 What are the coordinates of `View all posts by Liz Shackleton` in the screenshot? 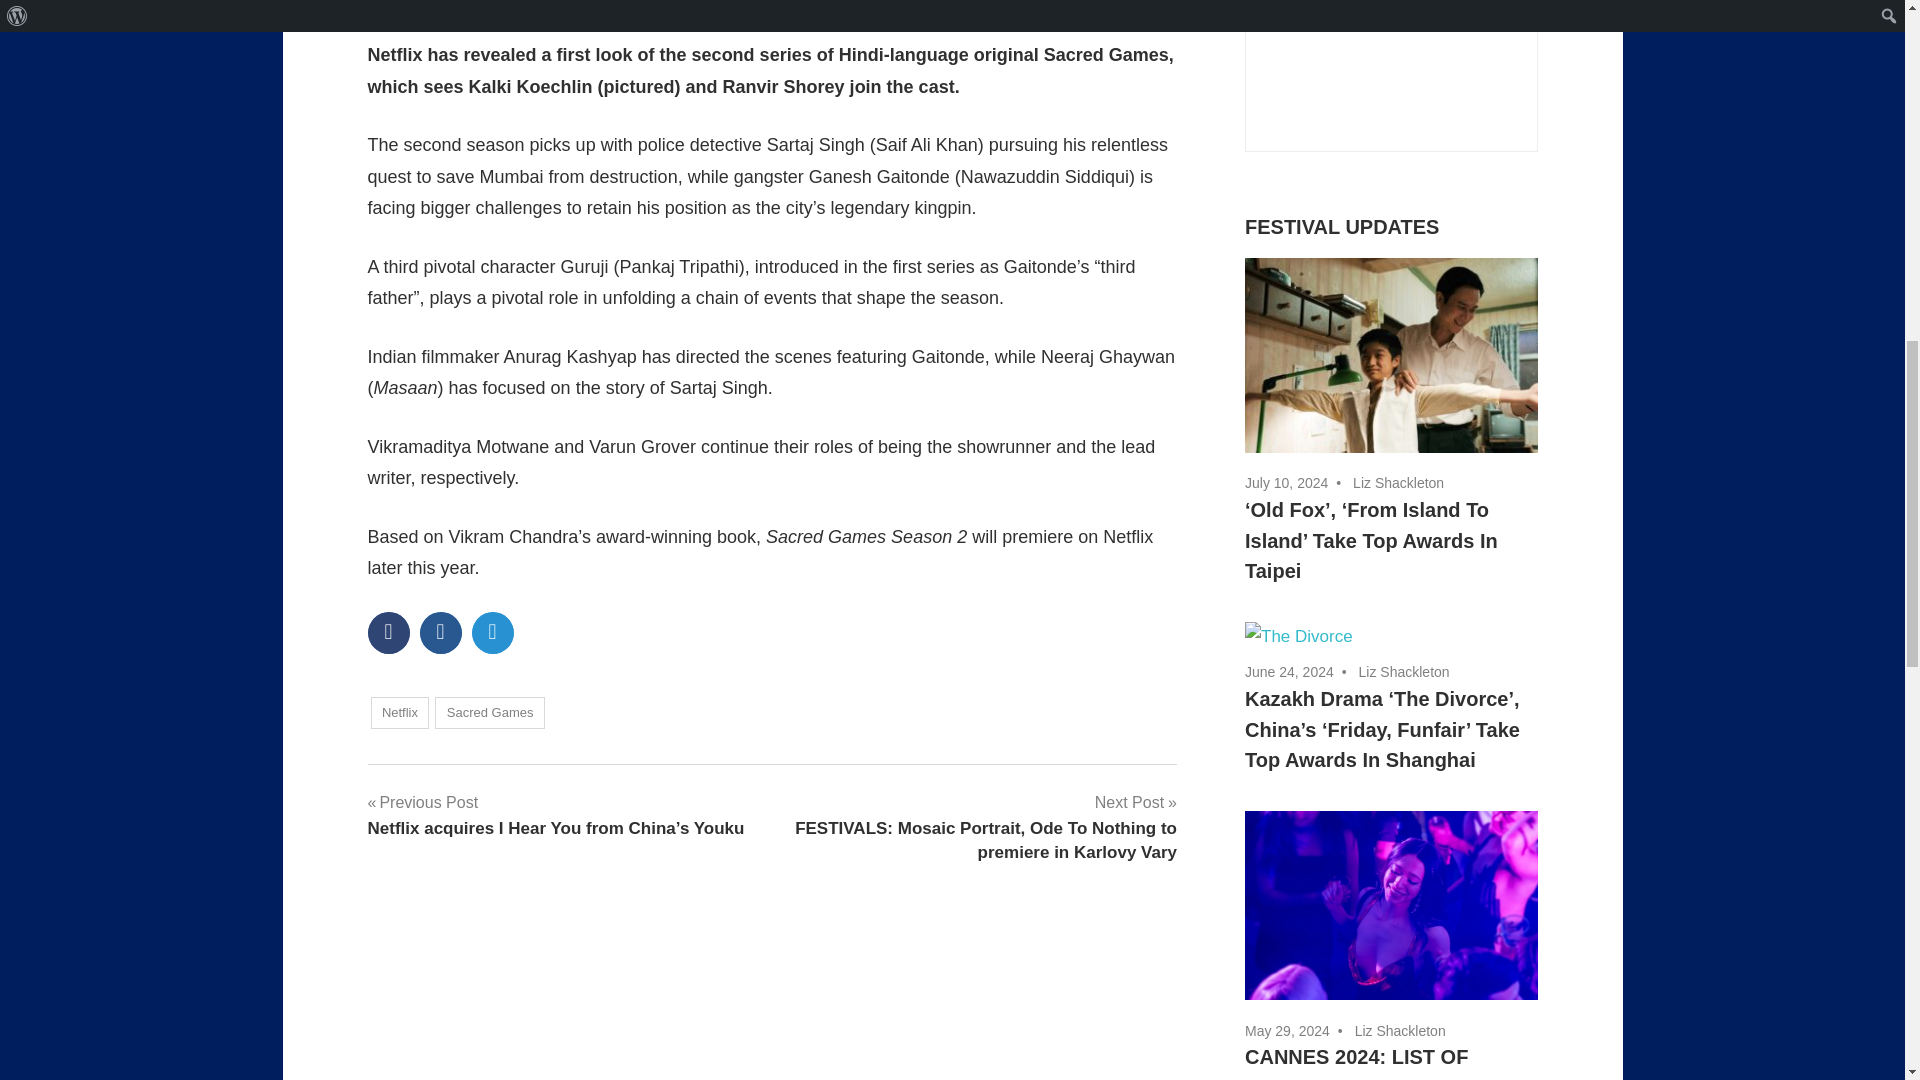 It's located at (1400, 1030).